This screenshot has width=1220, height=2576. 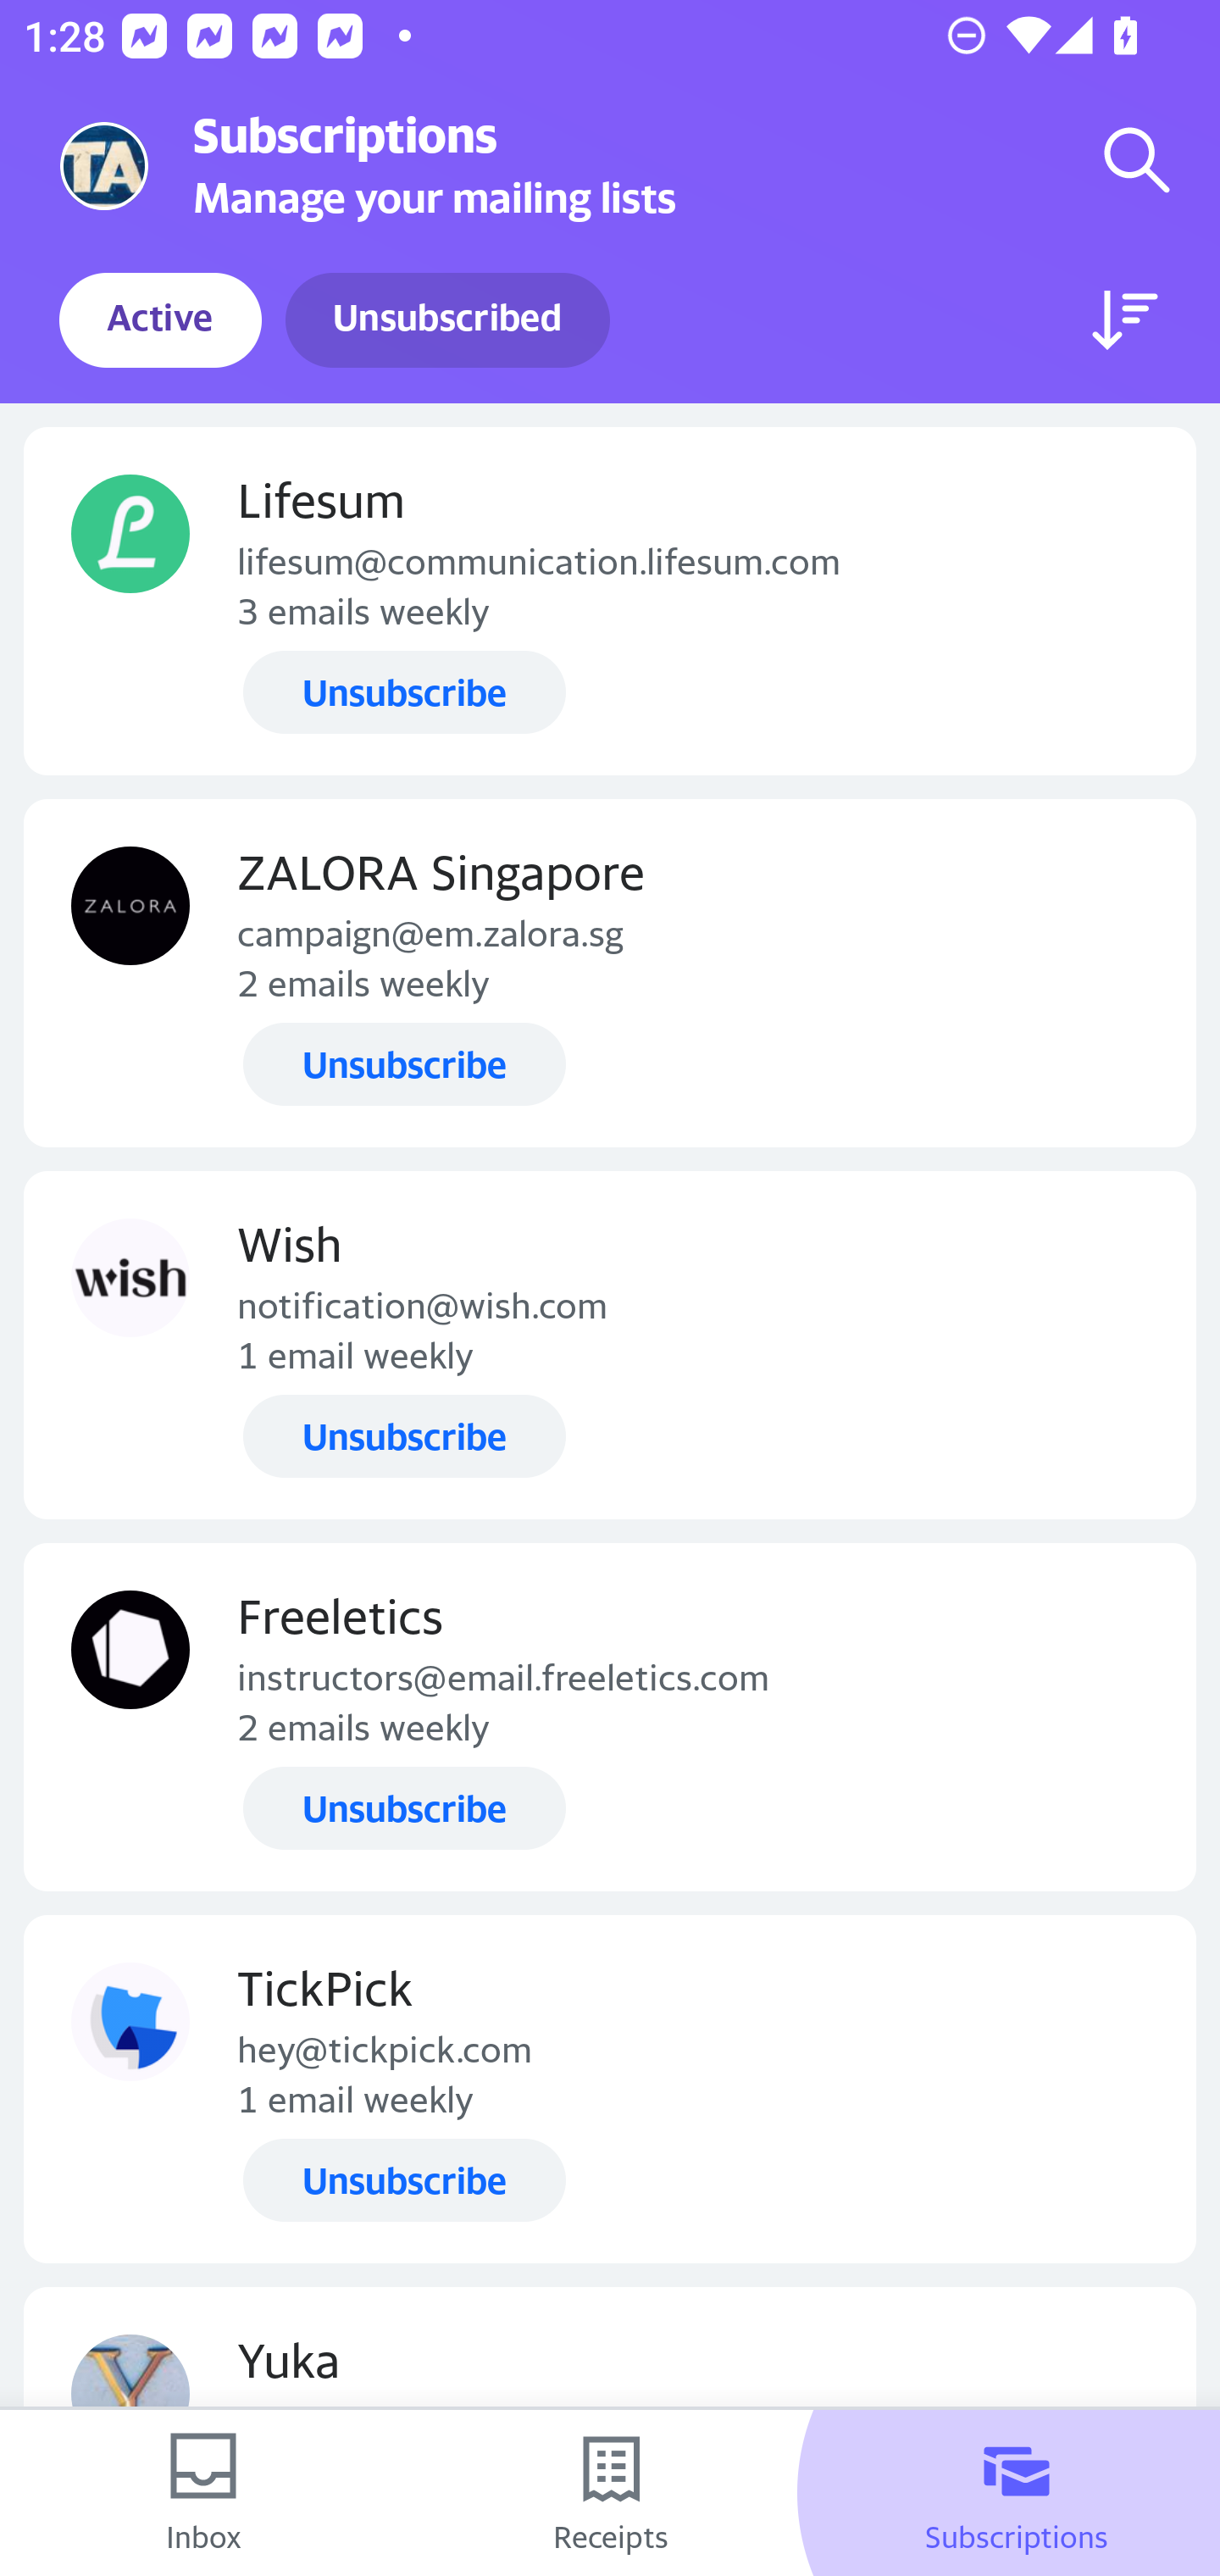 What do you see at coordinates (1125, 320) in the screenshot?
I see `Sort` at bounding box center [1125, 320].